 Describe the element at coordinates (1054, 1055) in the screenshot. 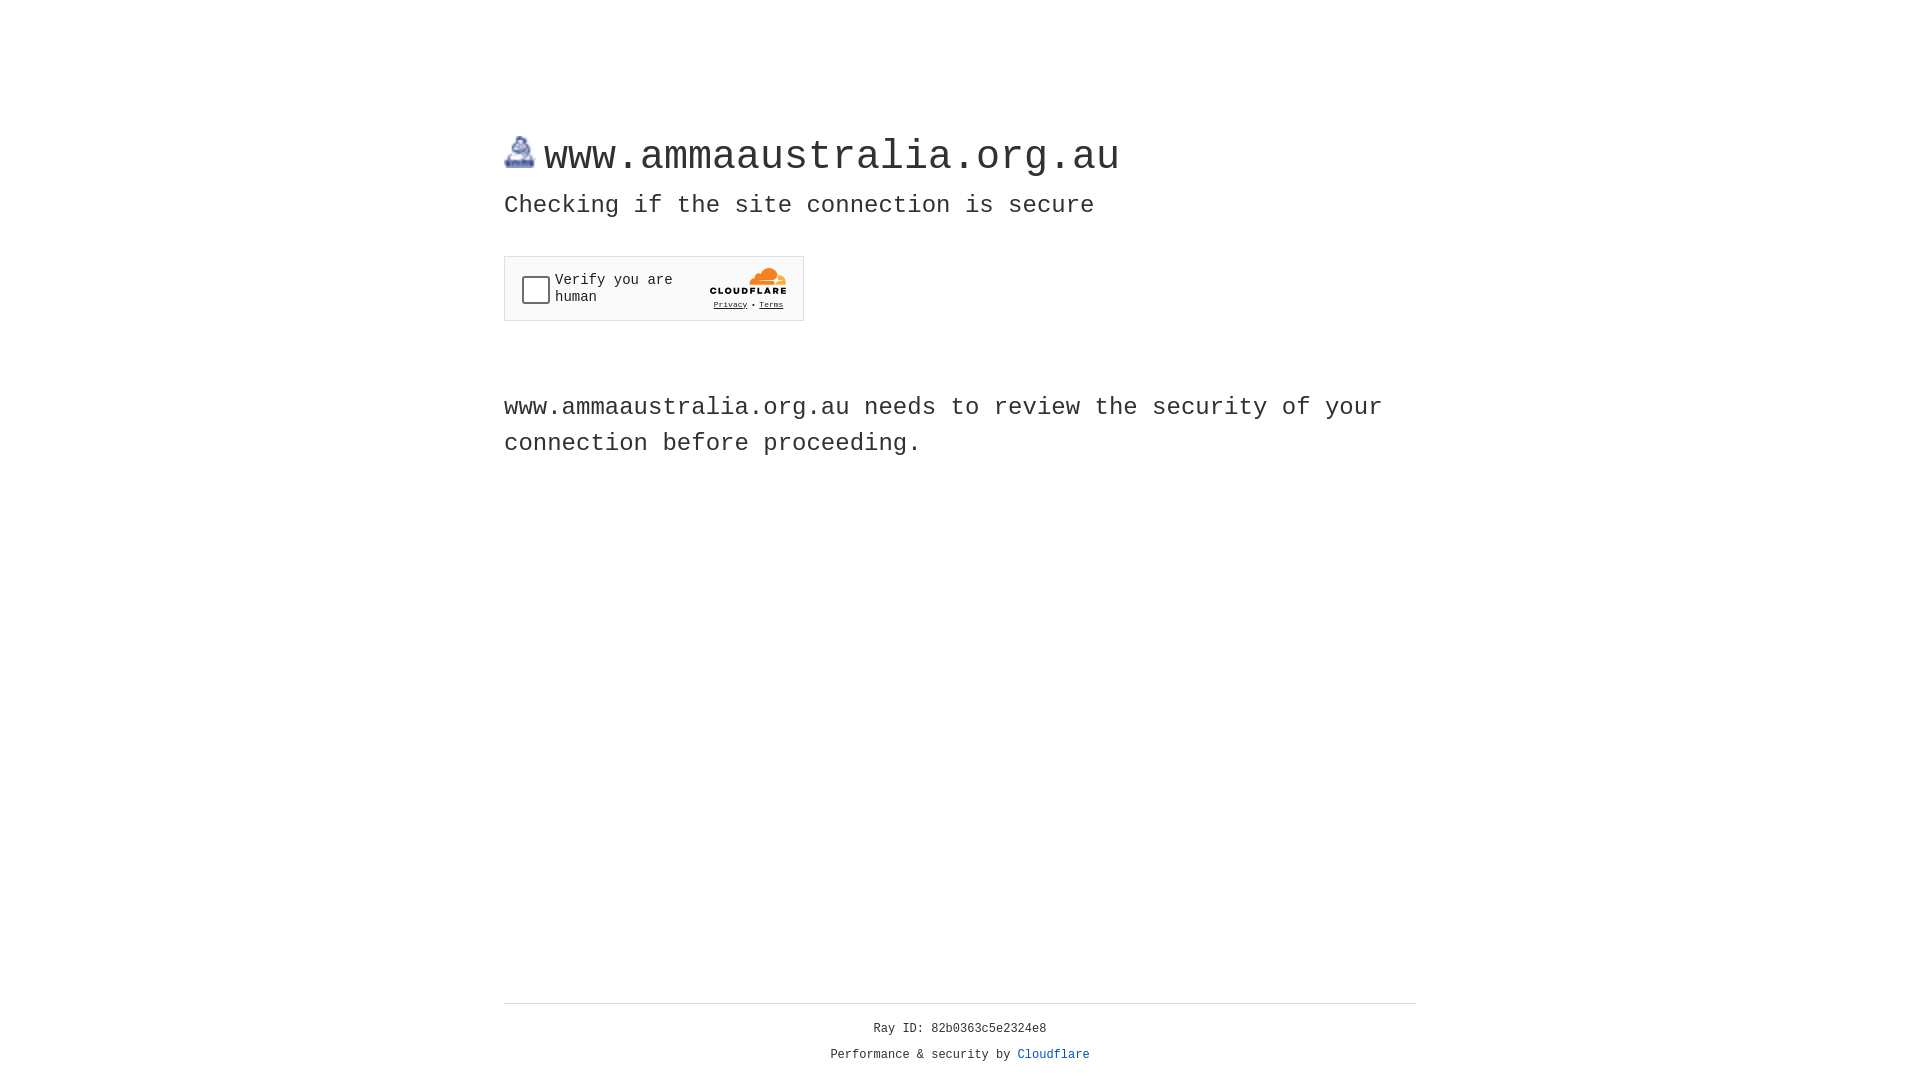

I see `Cloudflare` at that location.